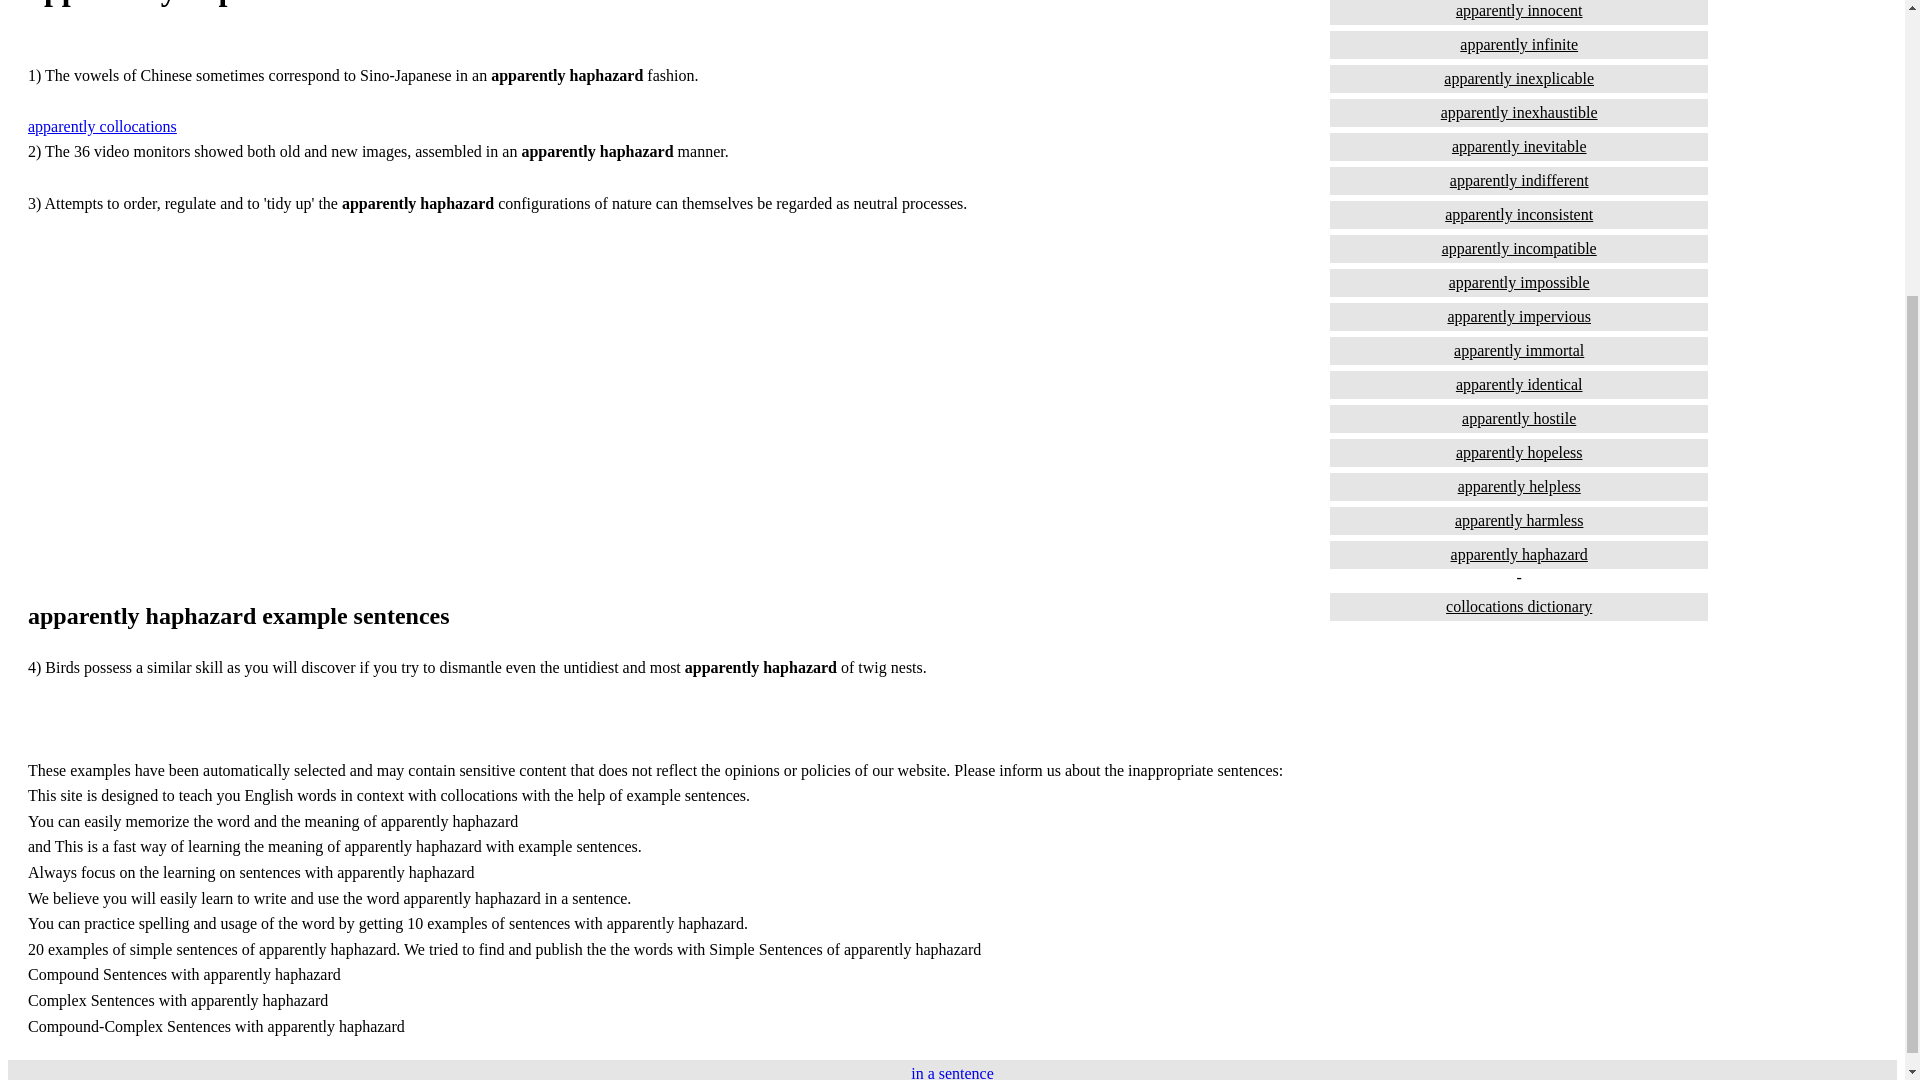 The height and width of the screenshot is (1080, 1920). Describe the element at coordinates (1519, 419) in the screenshot. I see `apparently hostile` at that location.